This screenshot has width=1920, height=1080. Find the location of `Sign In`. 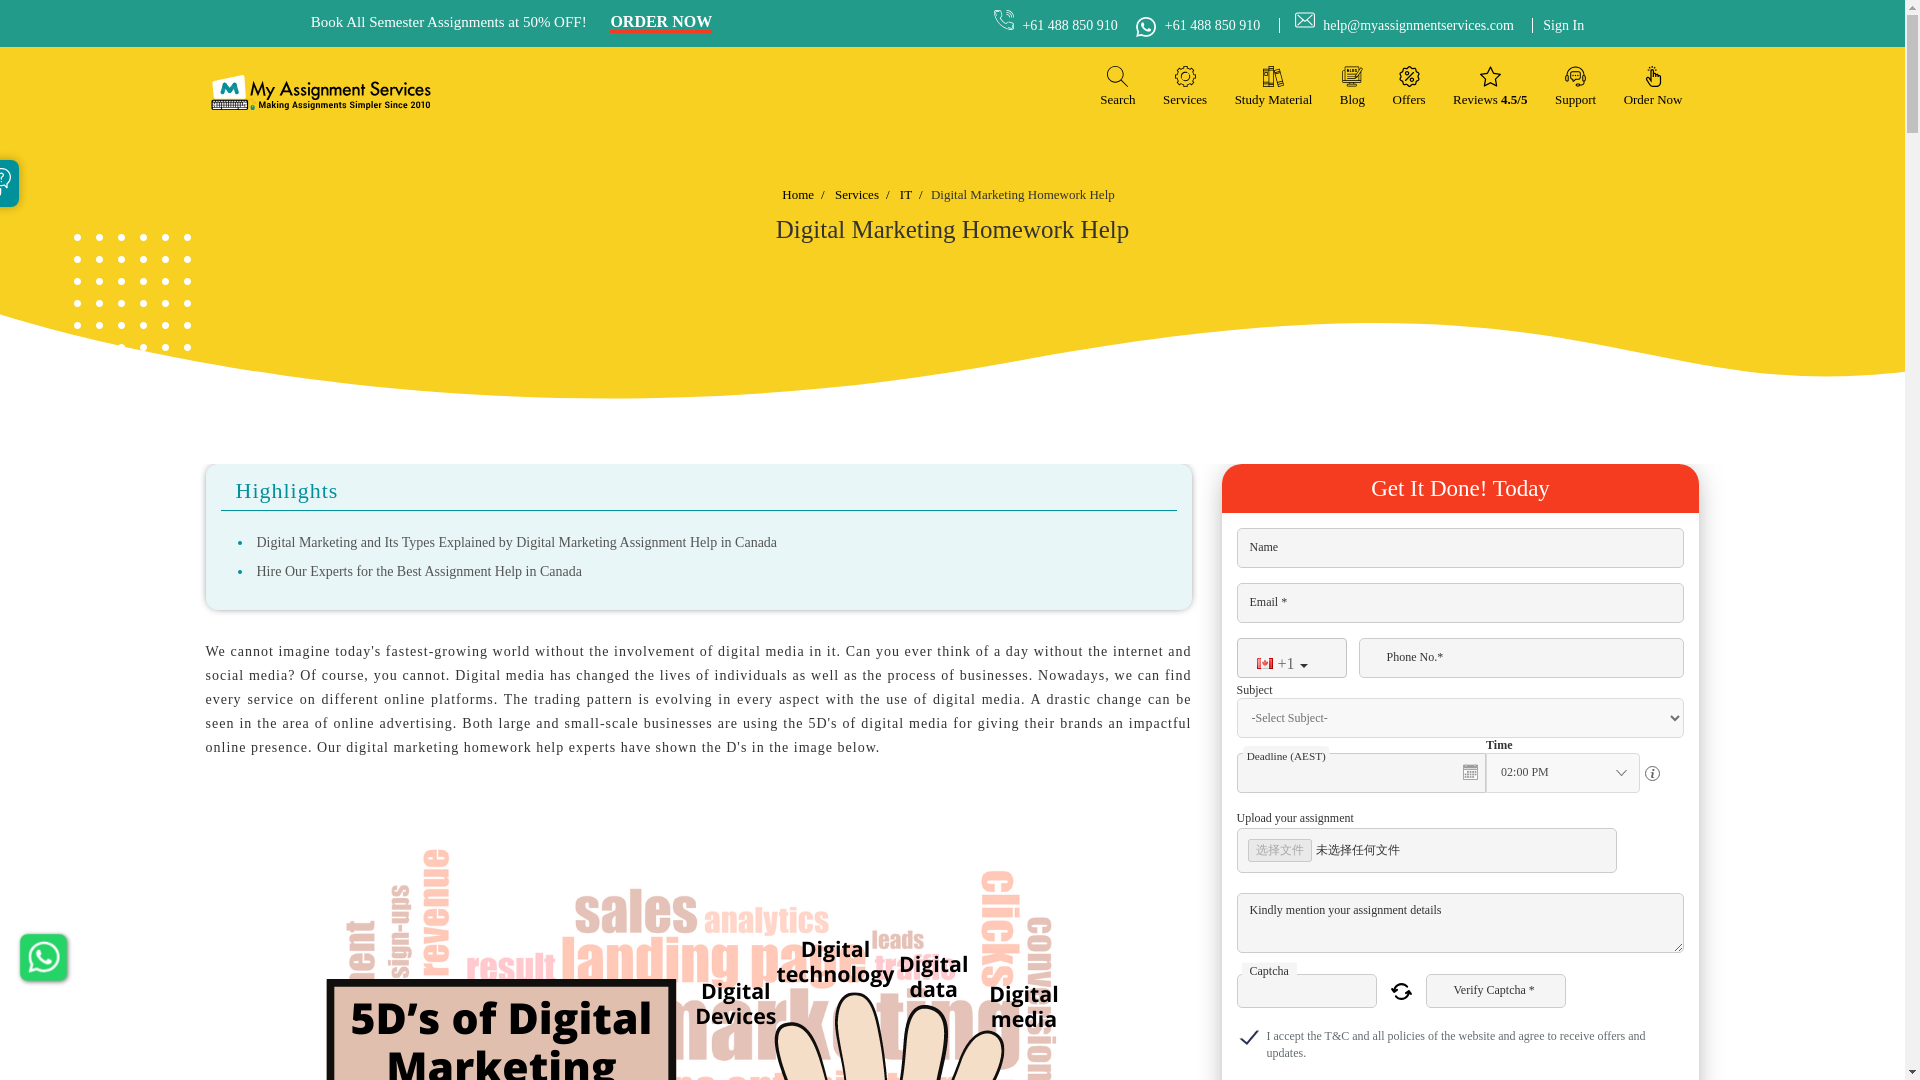

Sign In is located at coordinates (1558, 26).